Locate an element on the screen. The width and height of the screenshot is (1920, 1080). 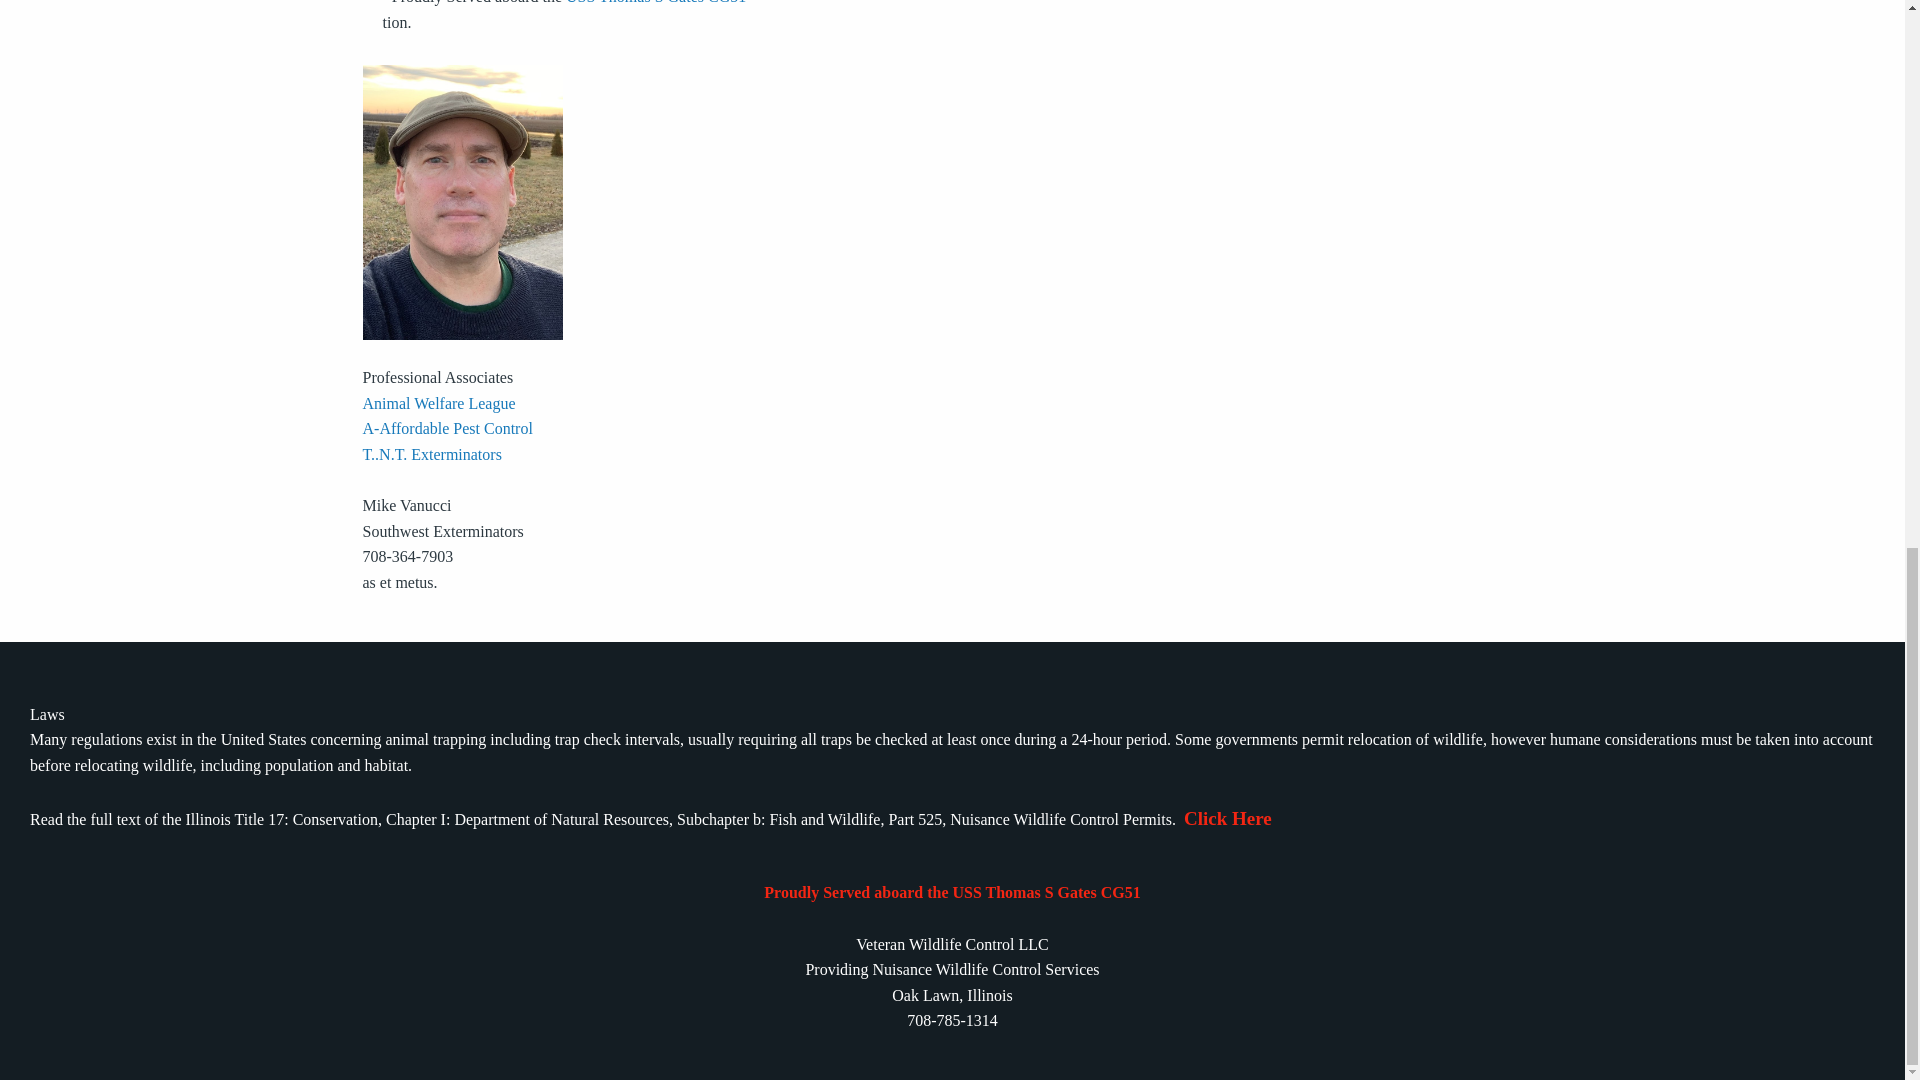
USS Thomas S Gates CG51 is located at coordinates (656, 2).